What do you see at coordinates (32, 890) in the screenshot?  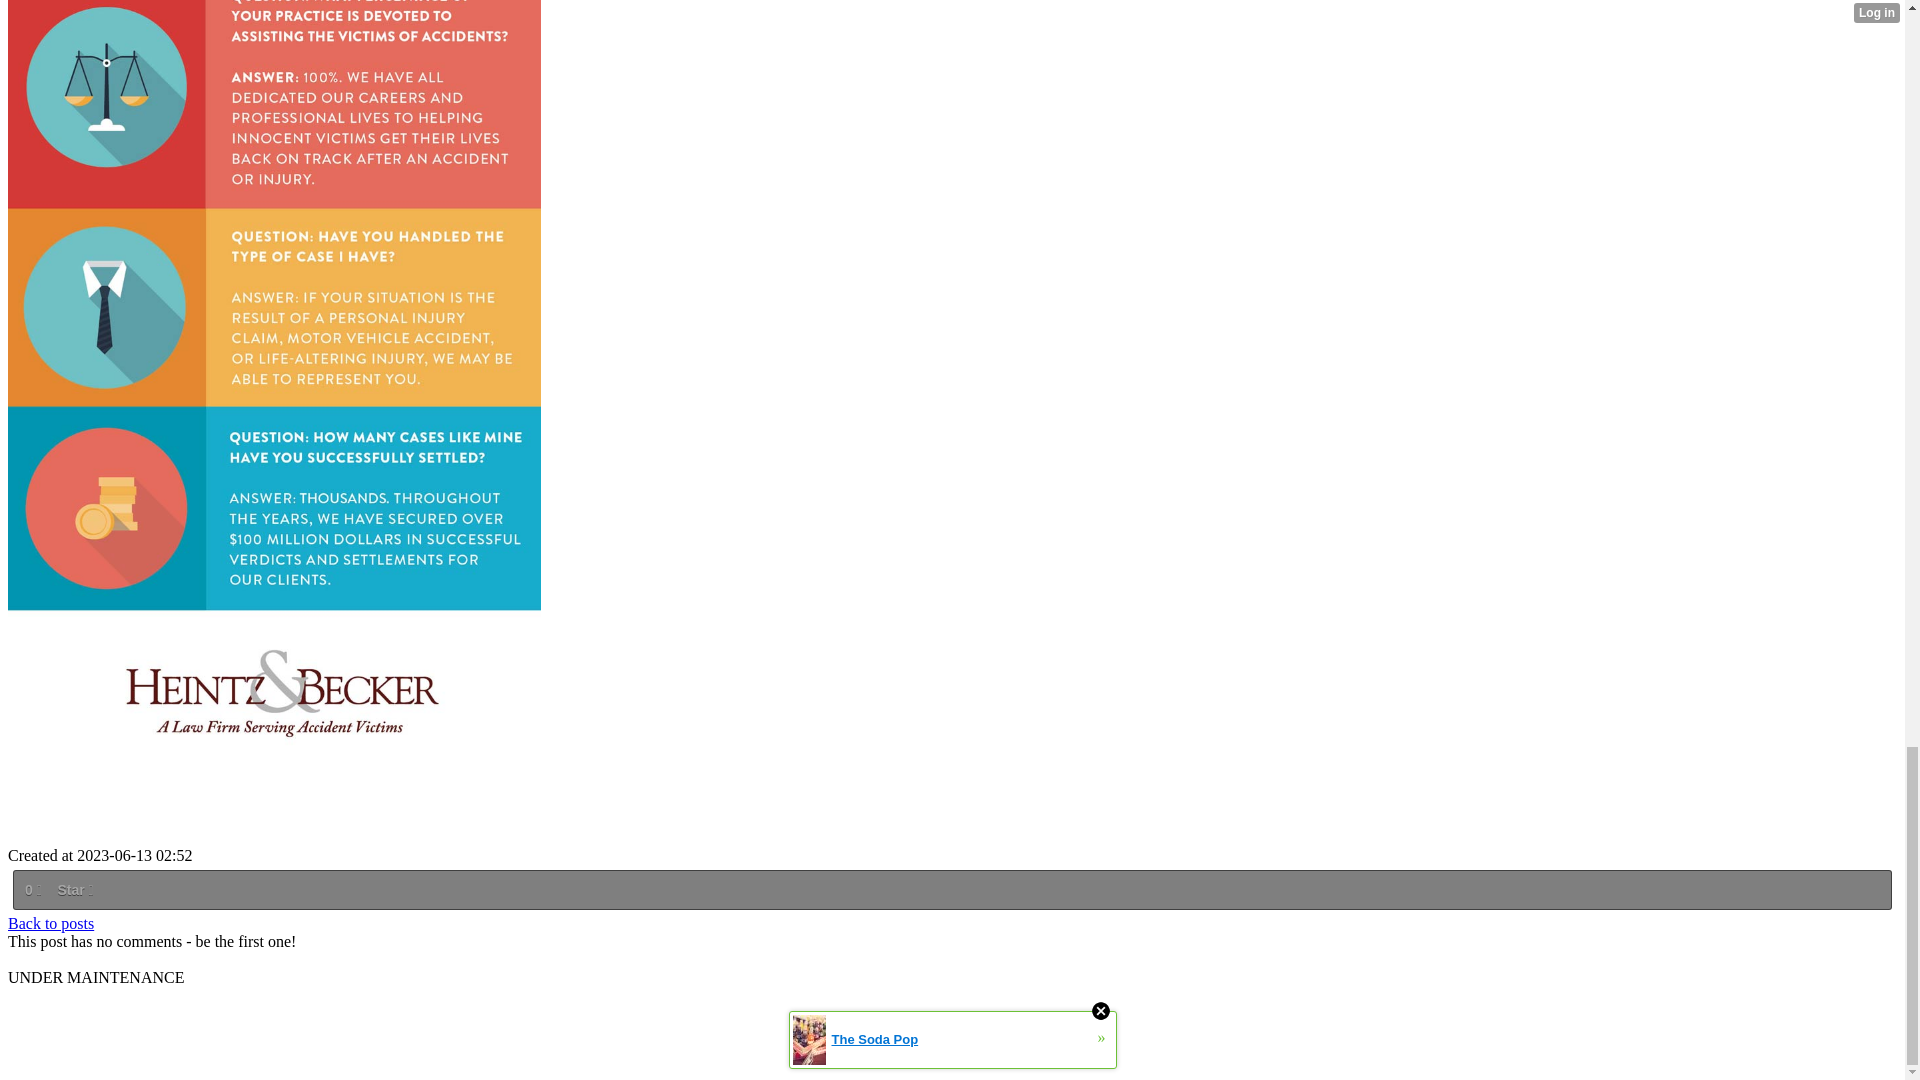 I see `0` at bounding box center [32, 890].